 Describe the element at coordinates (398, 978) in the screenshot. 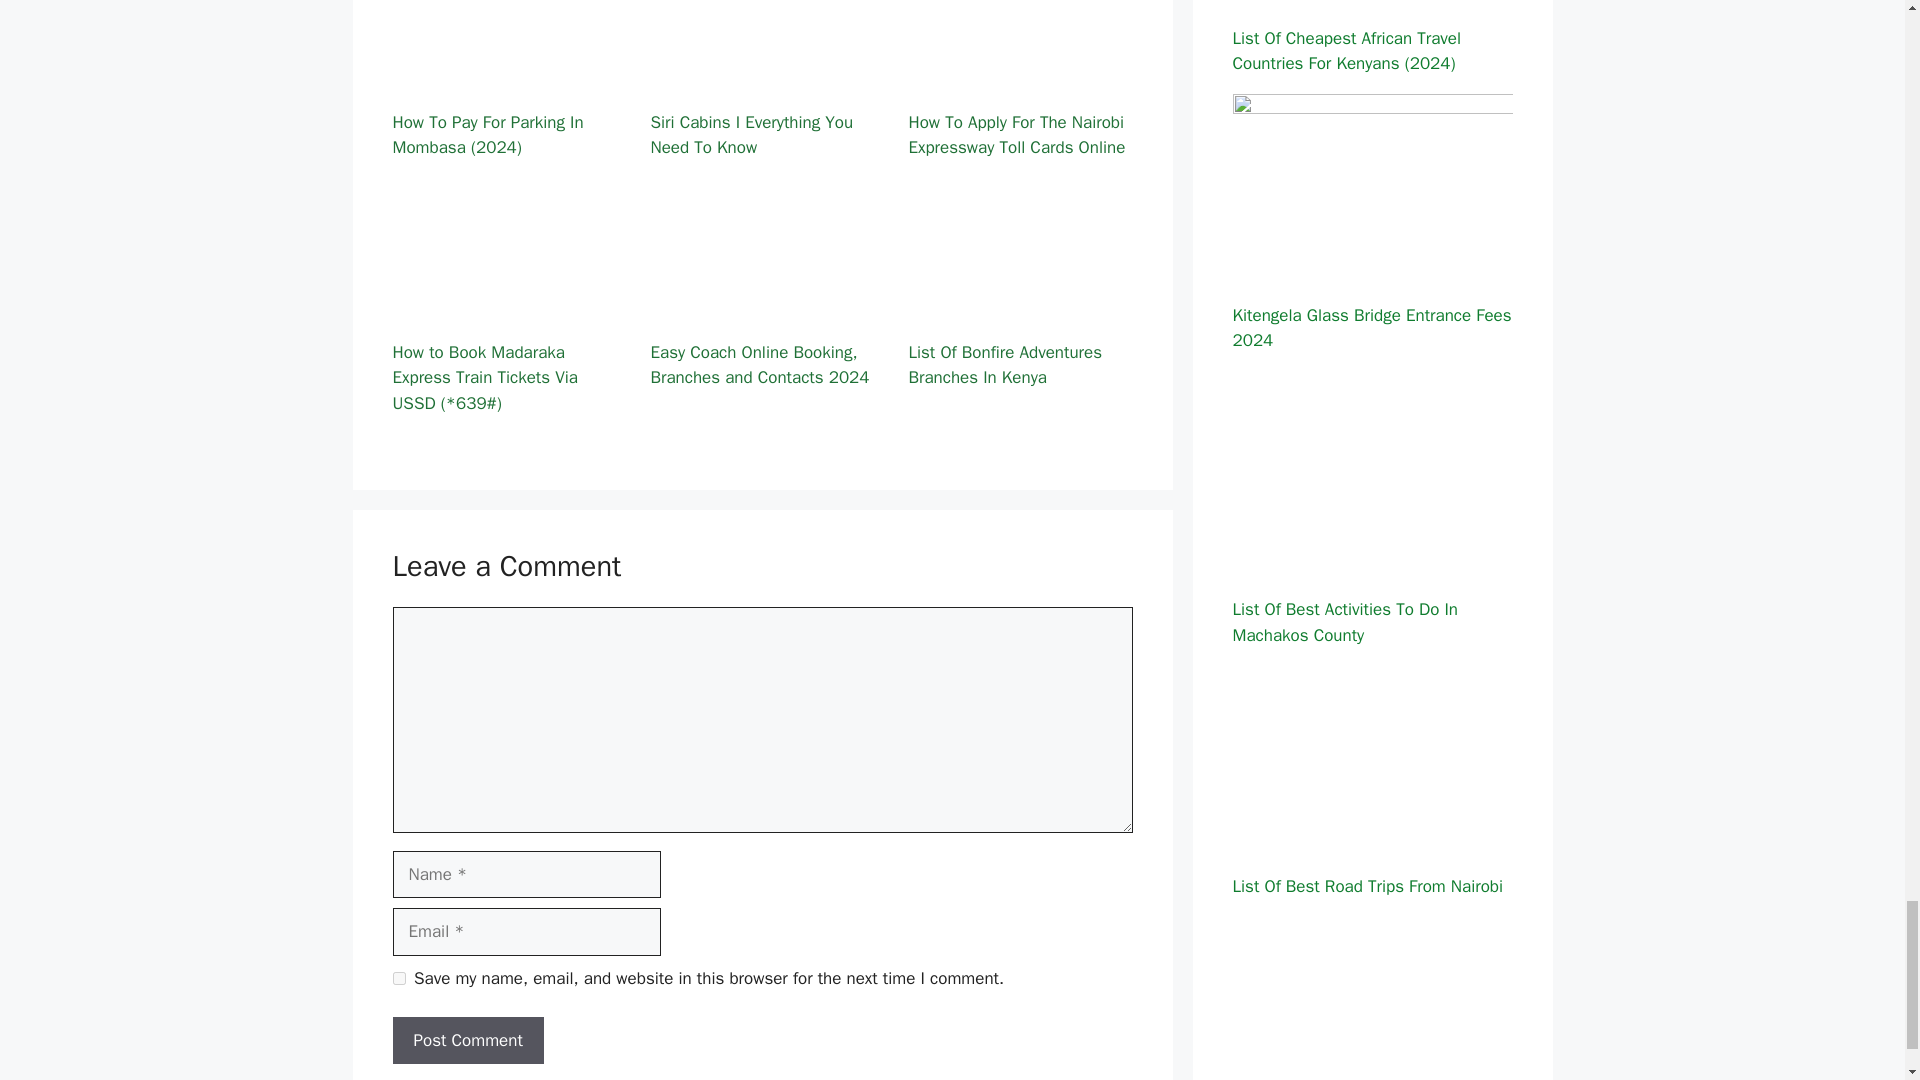

I see `yes` at that location.